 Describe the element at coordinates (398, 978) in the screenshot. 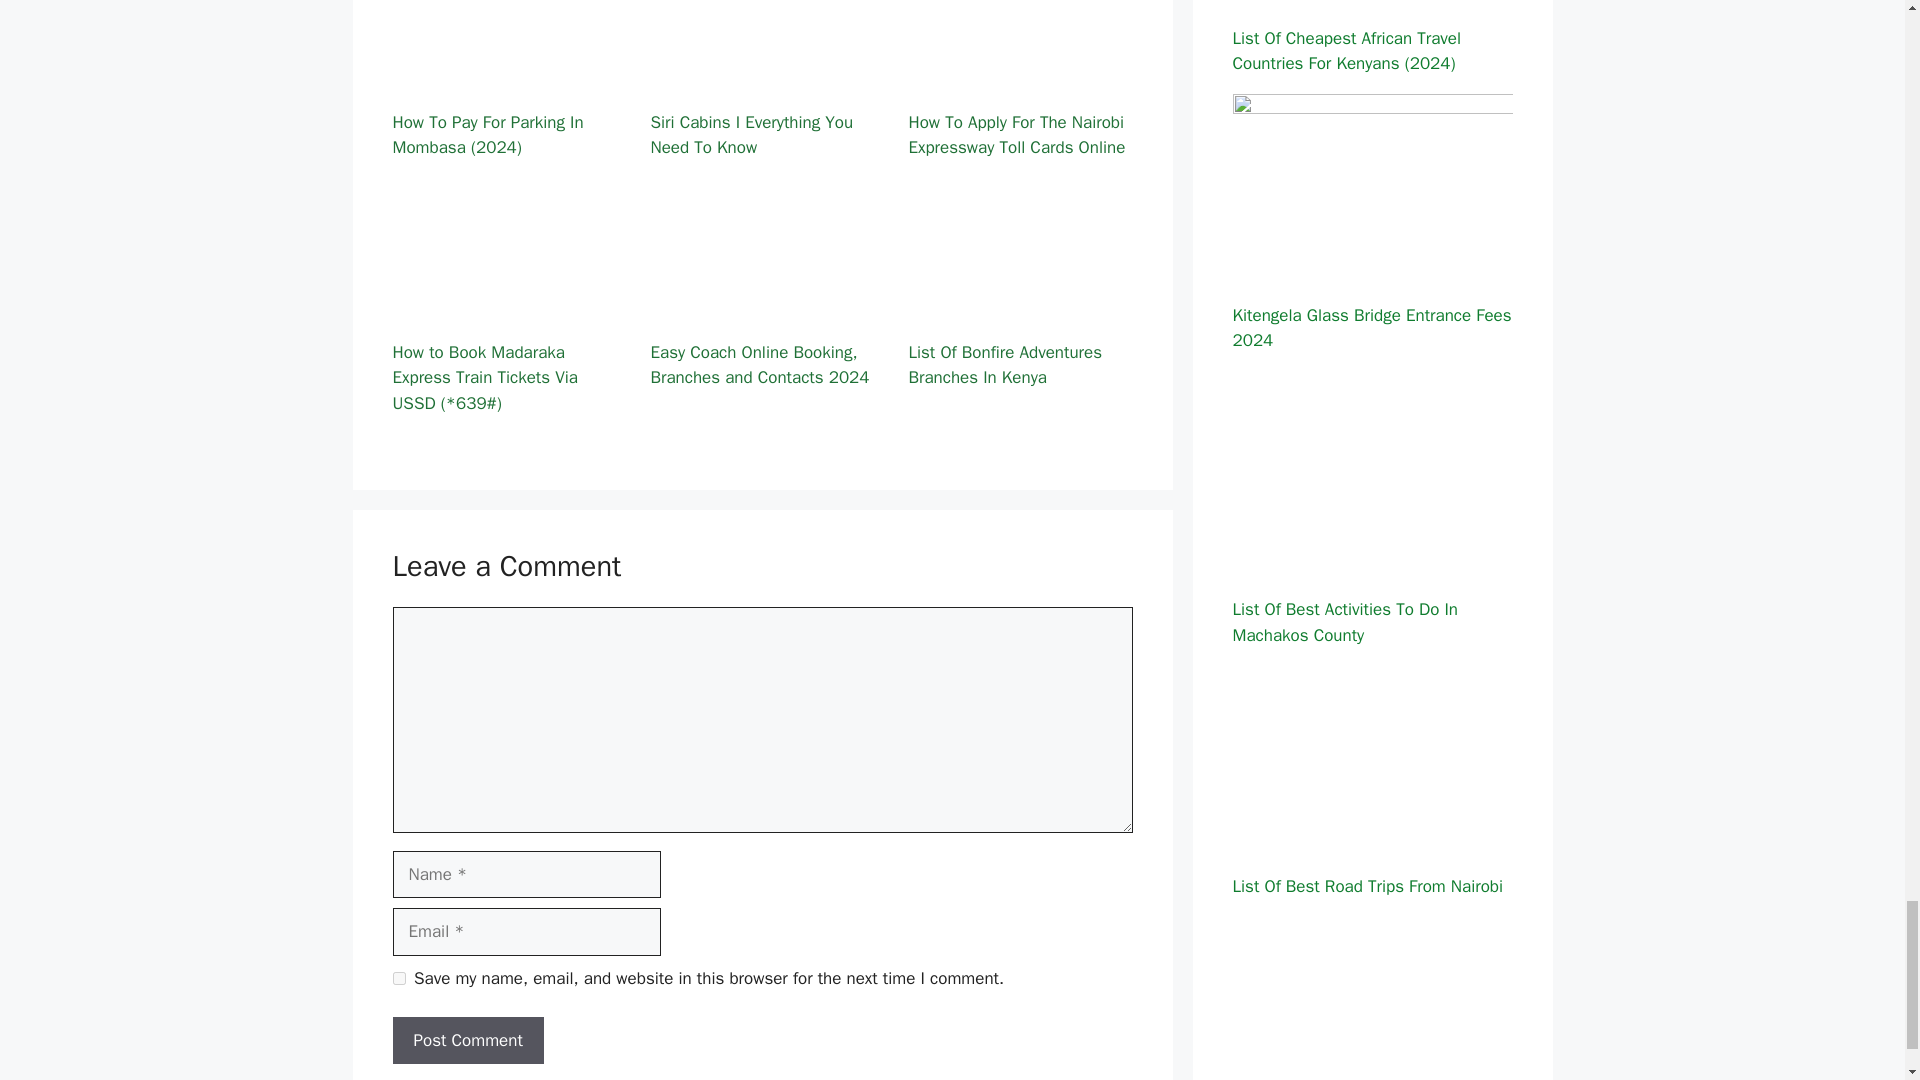

I see `yes` at that location.